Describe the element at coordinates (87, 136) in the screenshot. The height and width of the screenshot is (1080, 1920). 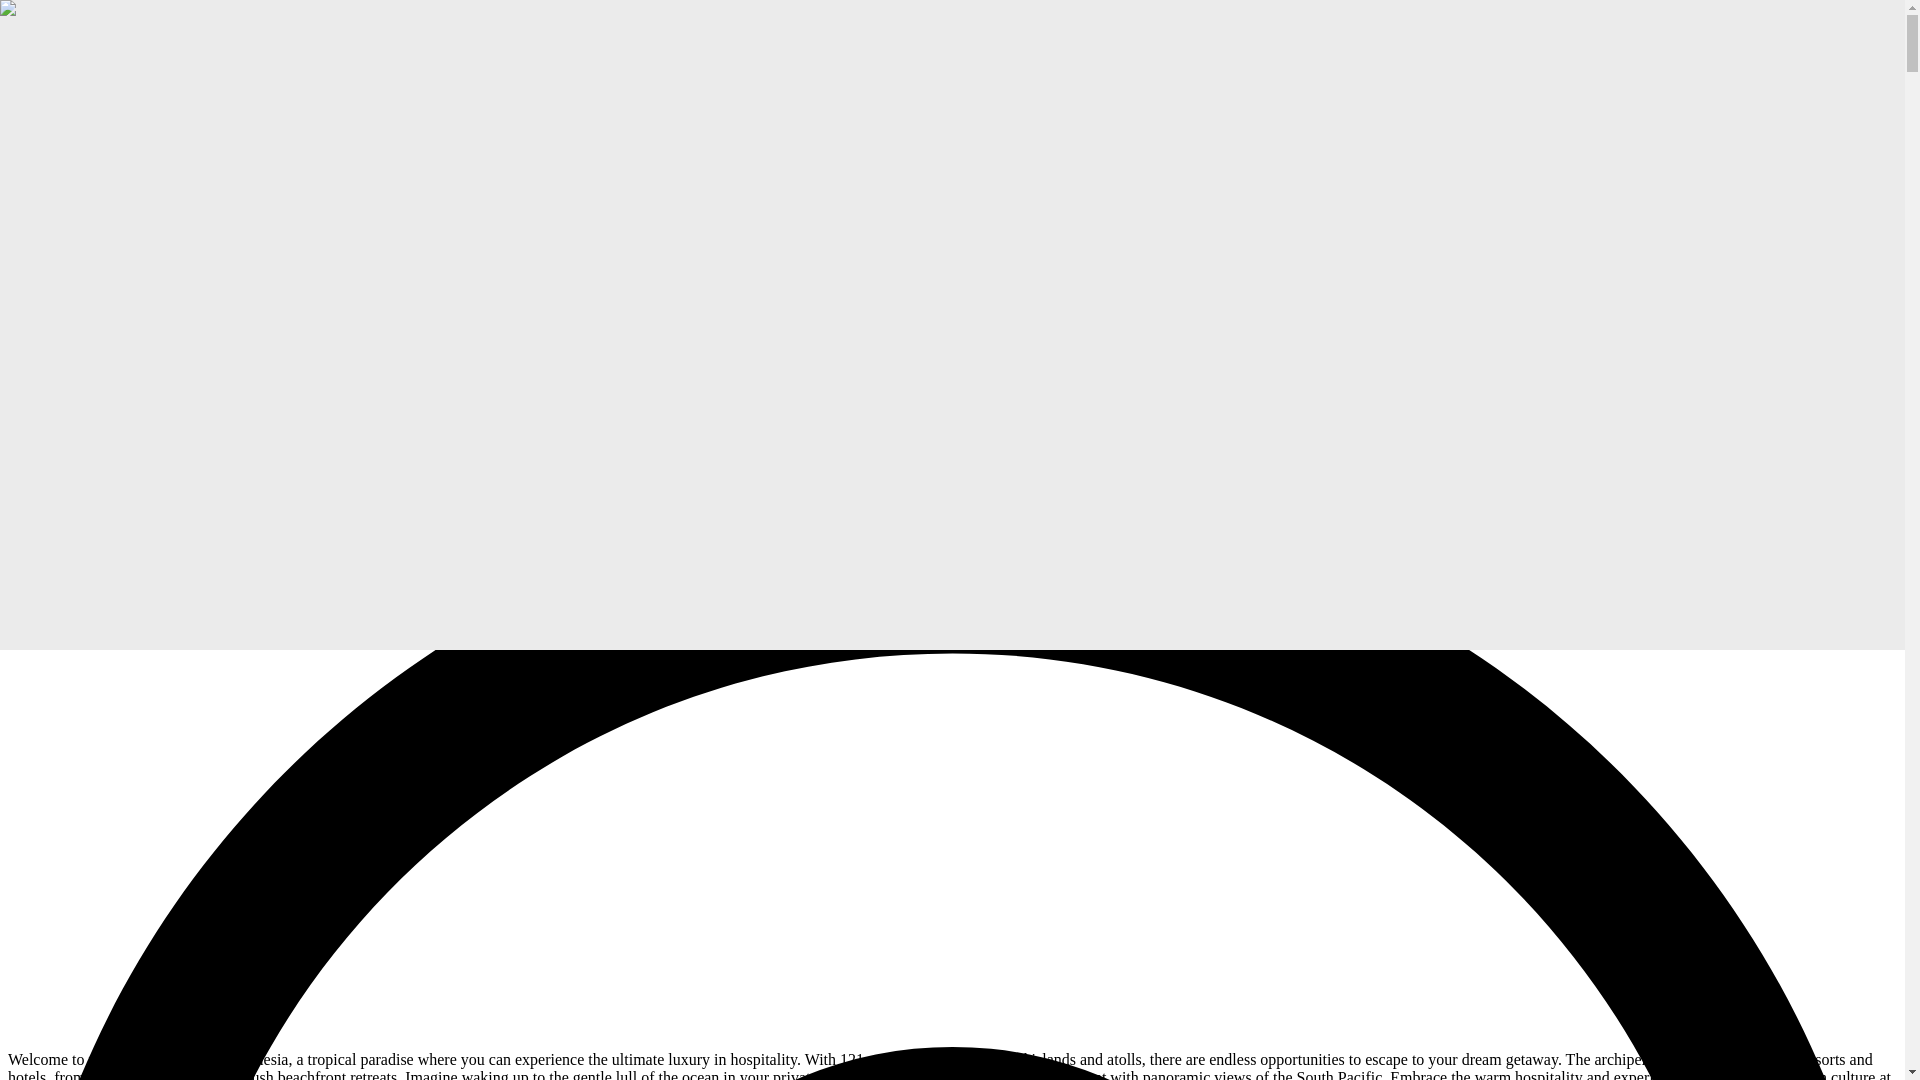
I see `Publications` at that location.